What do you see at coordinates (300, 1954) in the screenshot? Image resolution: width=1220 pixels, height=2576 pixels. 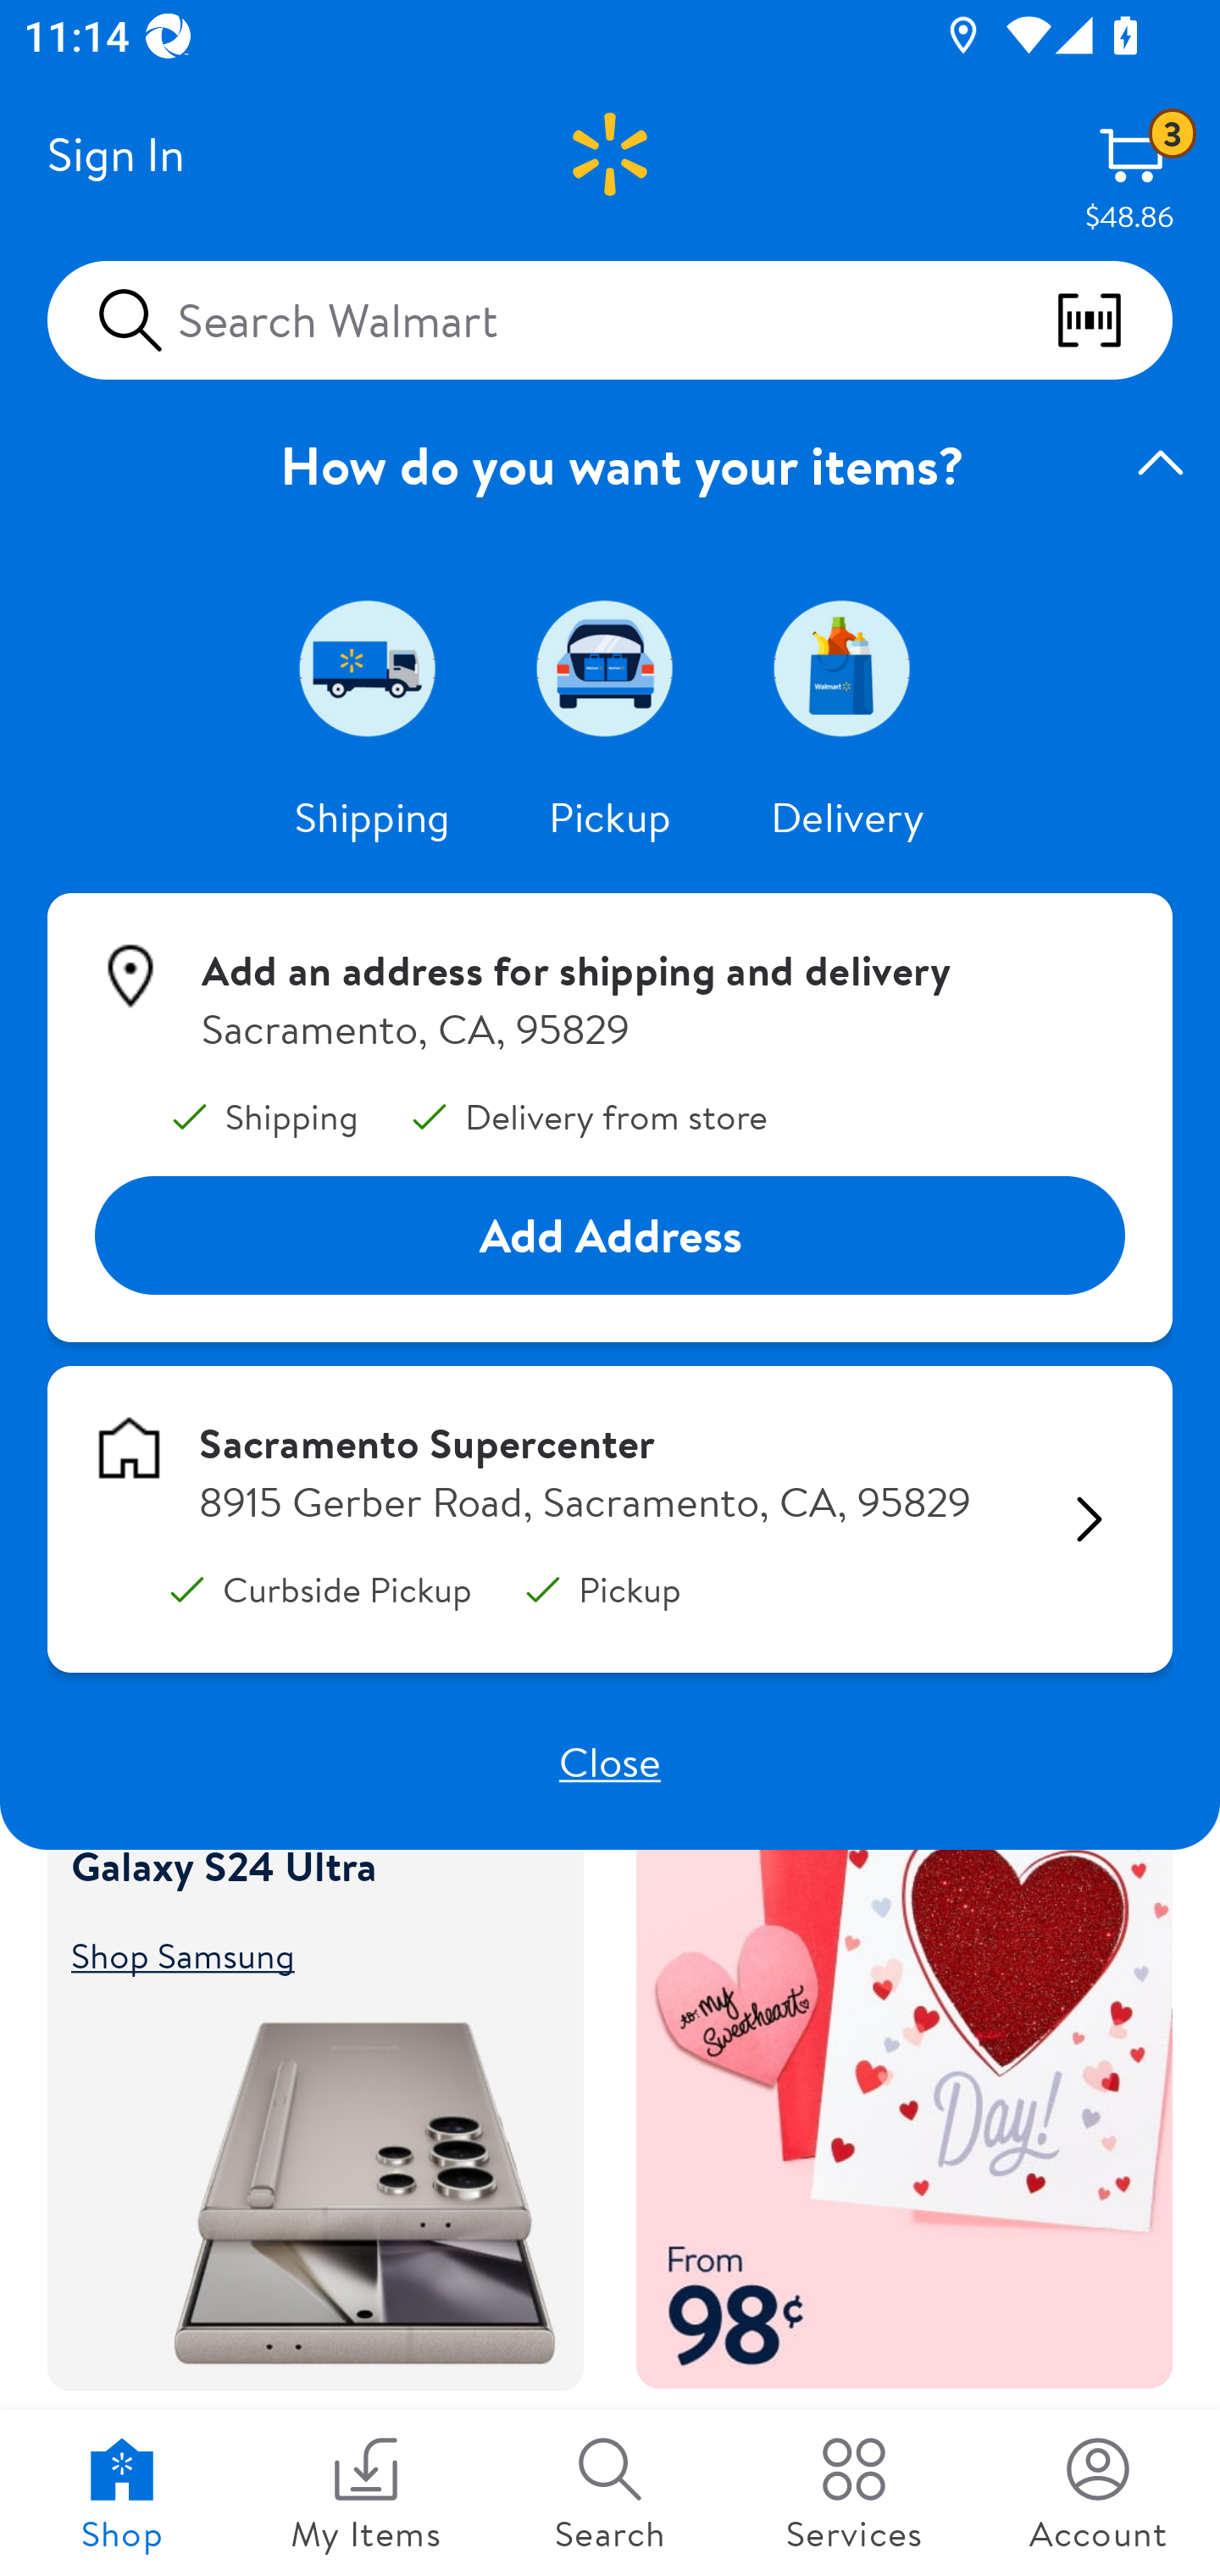 I see `Shop Samsung Shop Samsung Galaxy S24 Ultra` at bounding box center [300, 1954].